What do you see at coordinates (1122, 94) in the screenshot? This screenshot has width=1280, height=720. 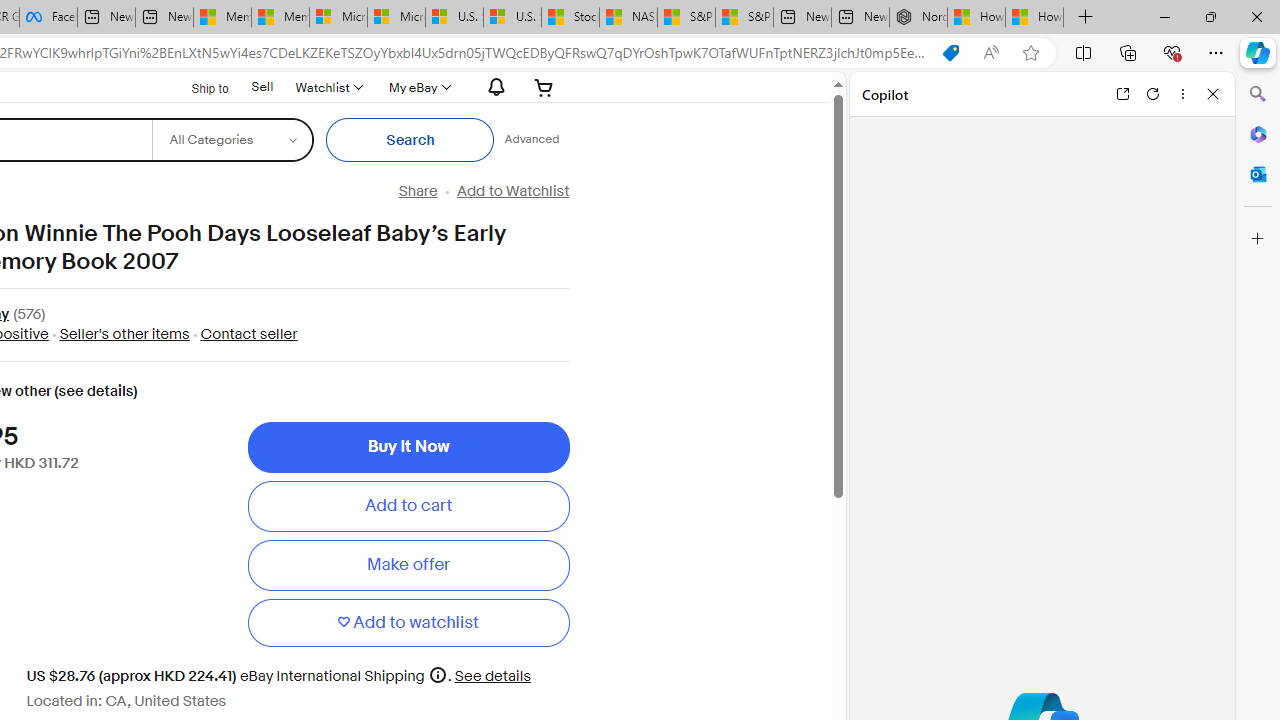 I see `Open link in new tab` at bounding box center [1122, 94].